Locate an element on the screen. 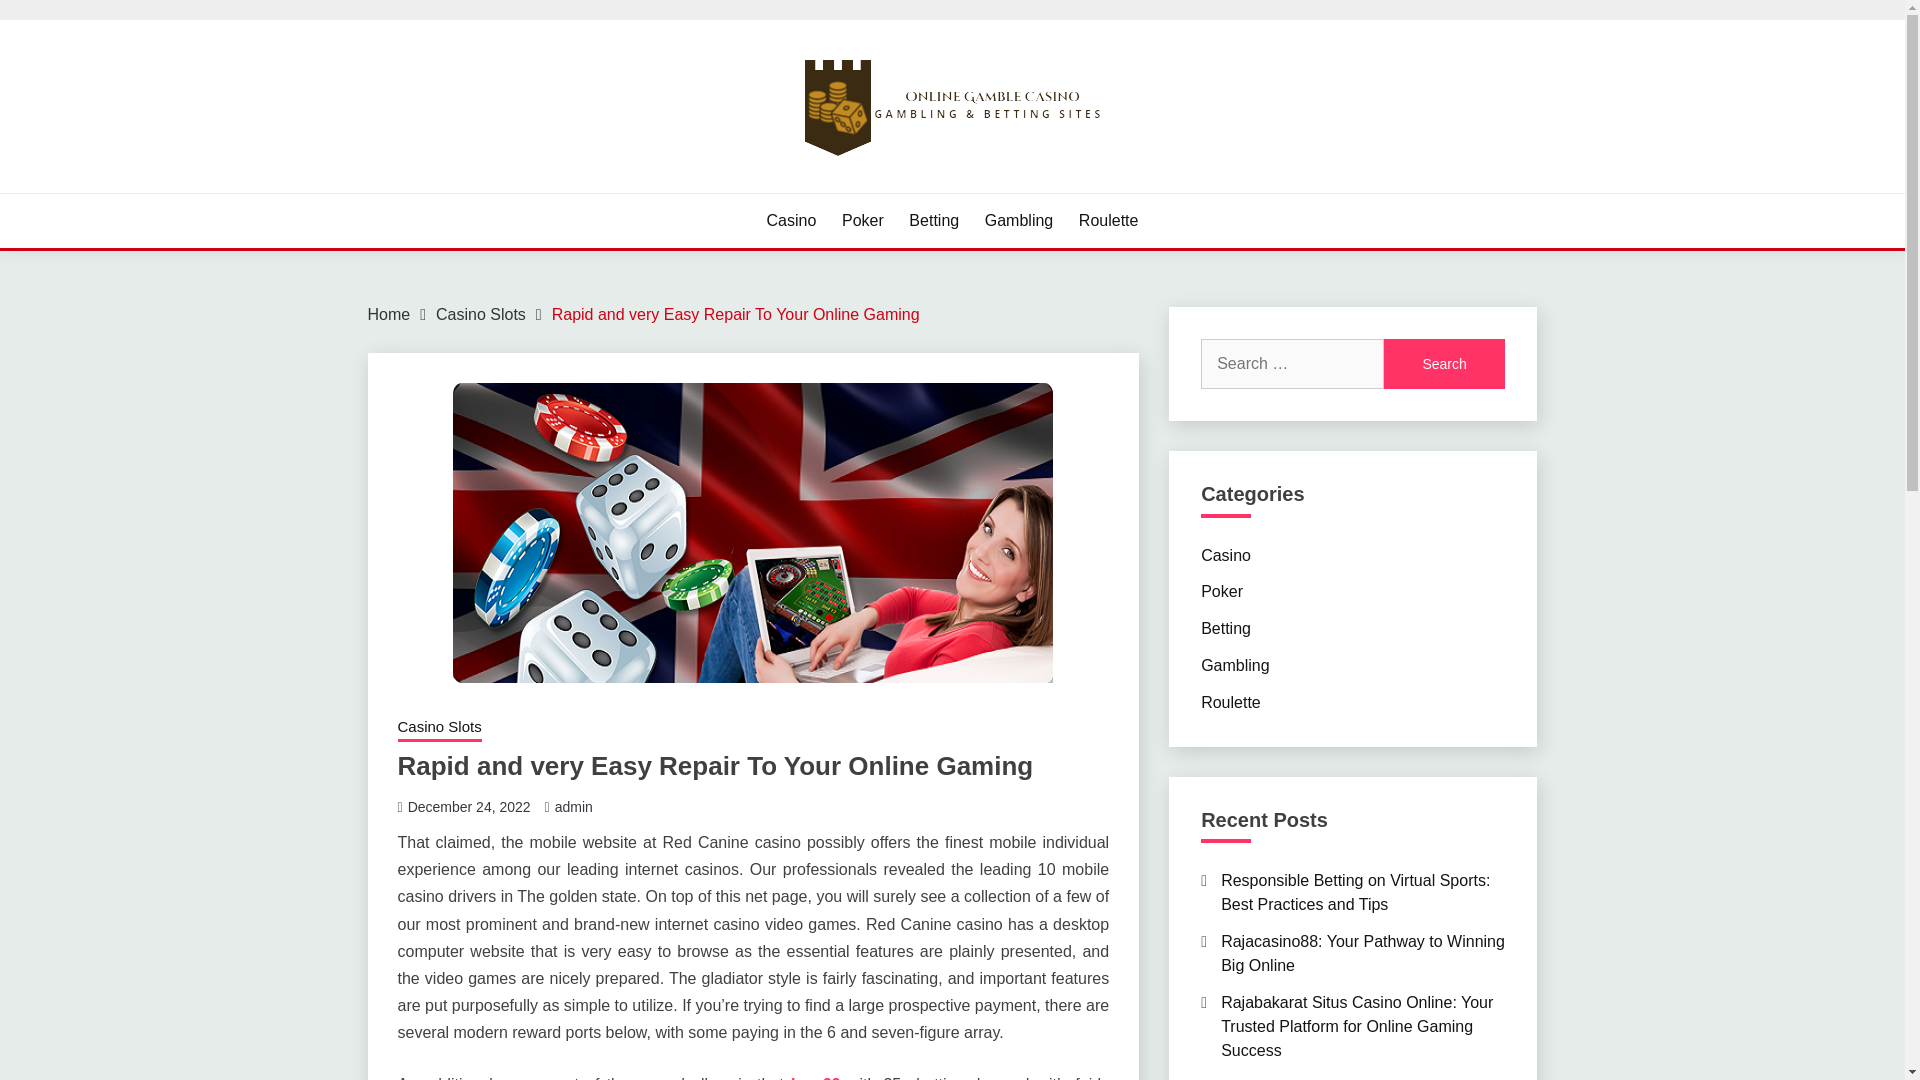 The width and height of the screenshot is (1920, 1080). Rajacasino88: Your Pathway to Winning Big Online is located at coordinates (1363, 954).